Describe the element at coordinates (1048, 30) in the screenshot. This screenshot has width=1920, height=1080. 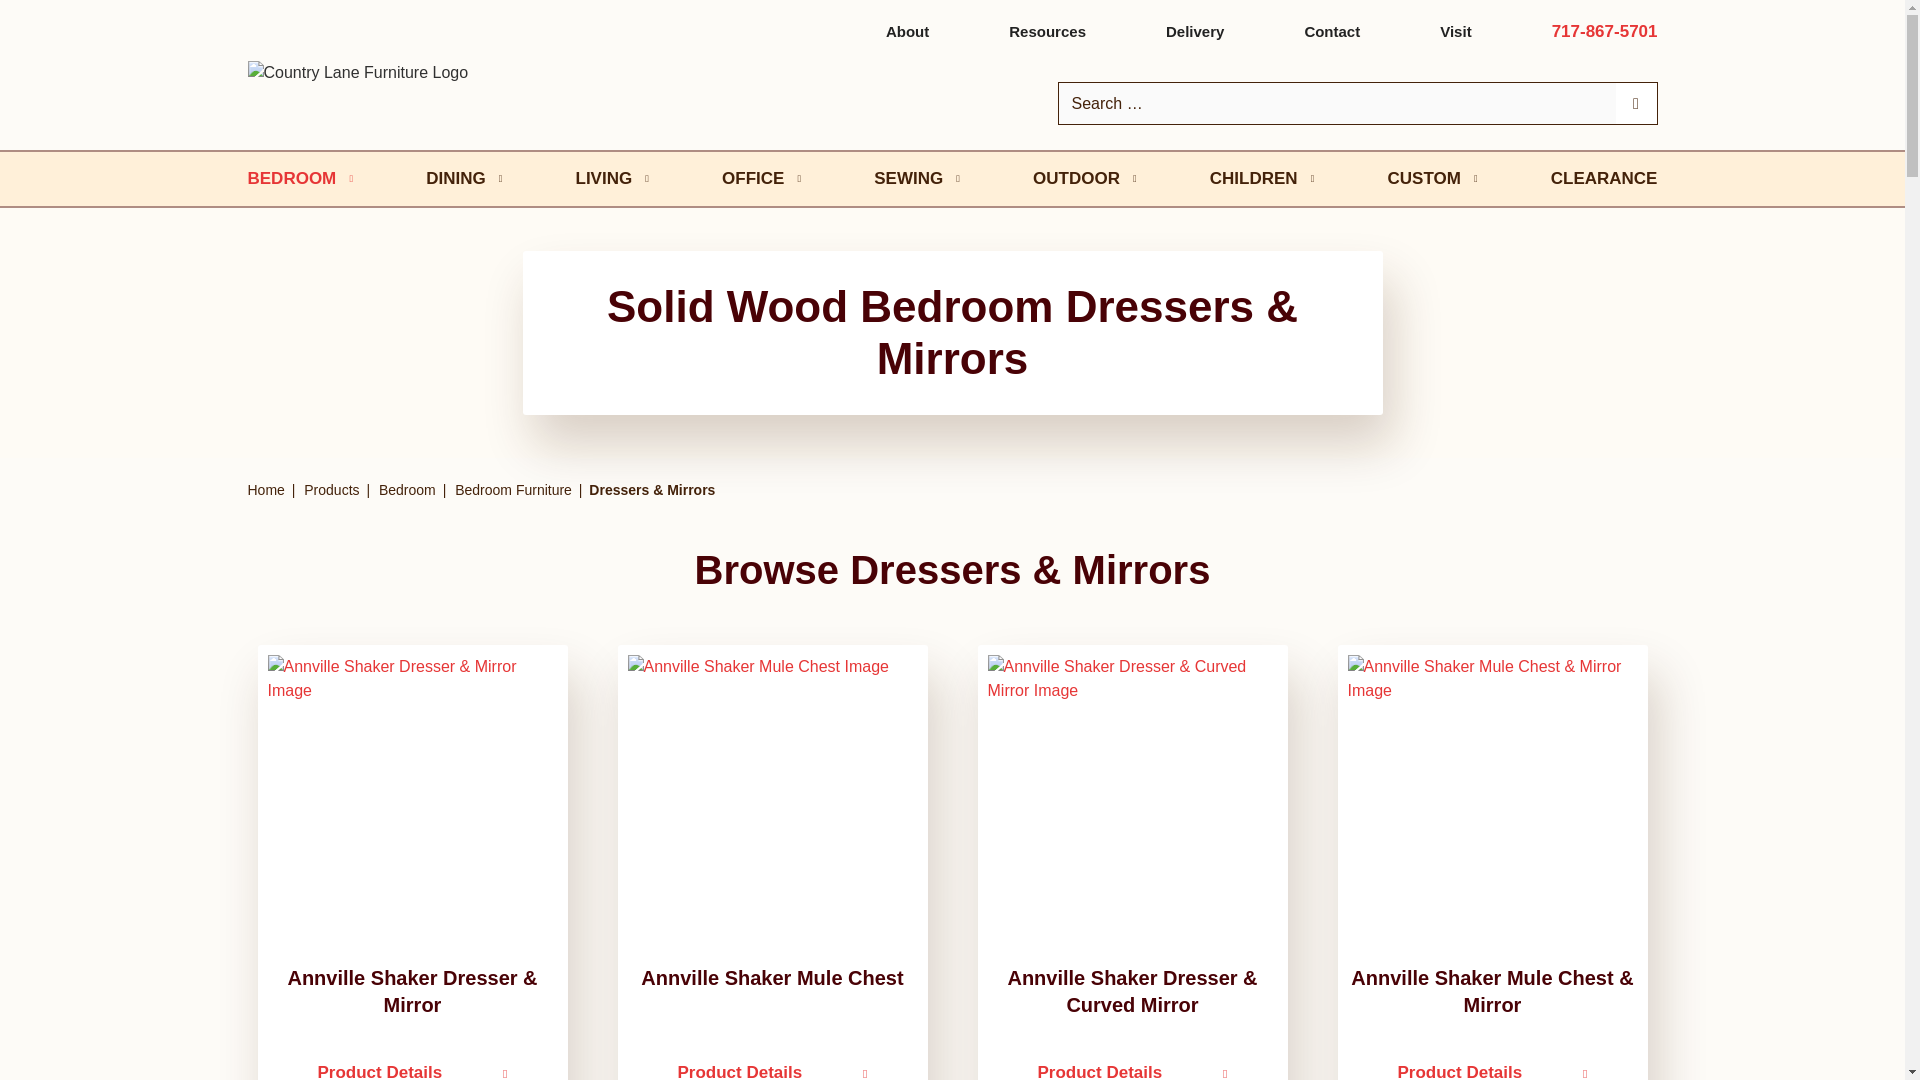
I see `Resources` at that location.